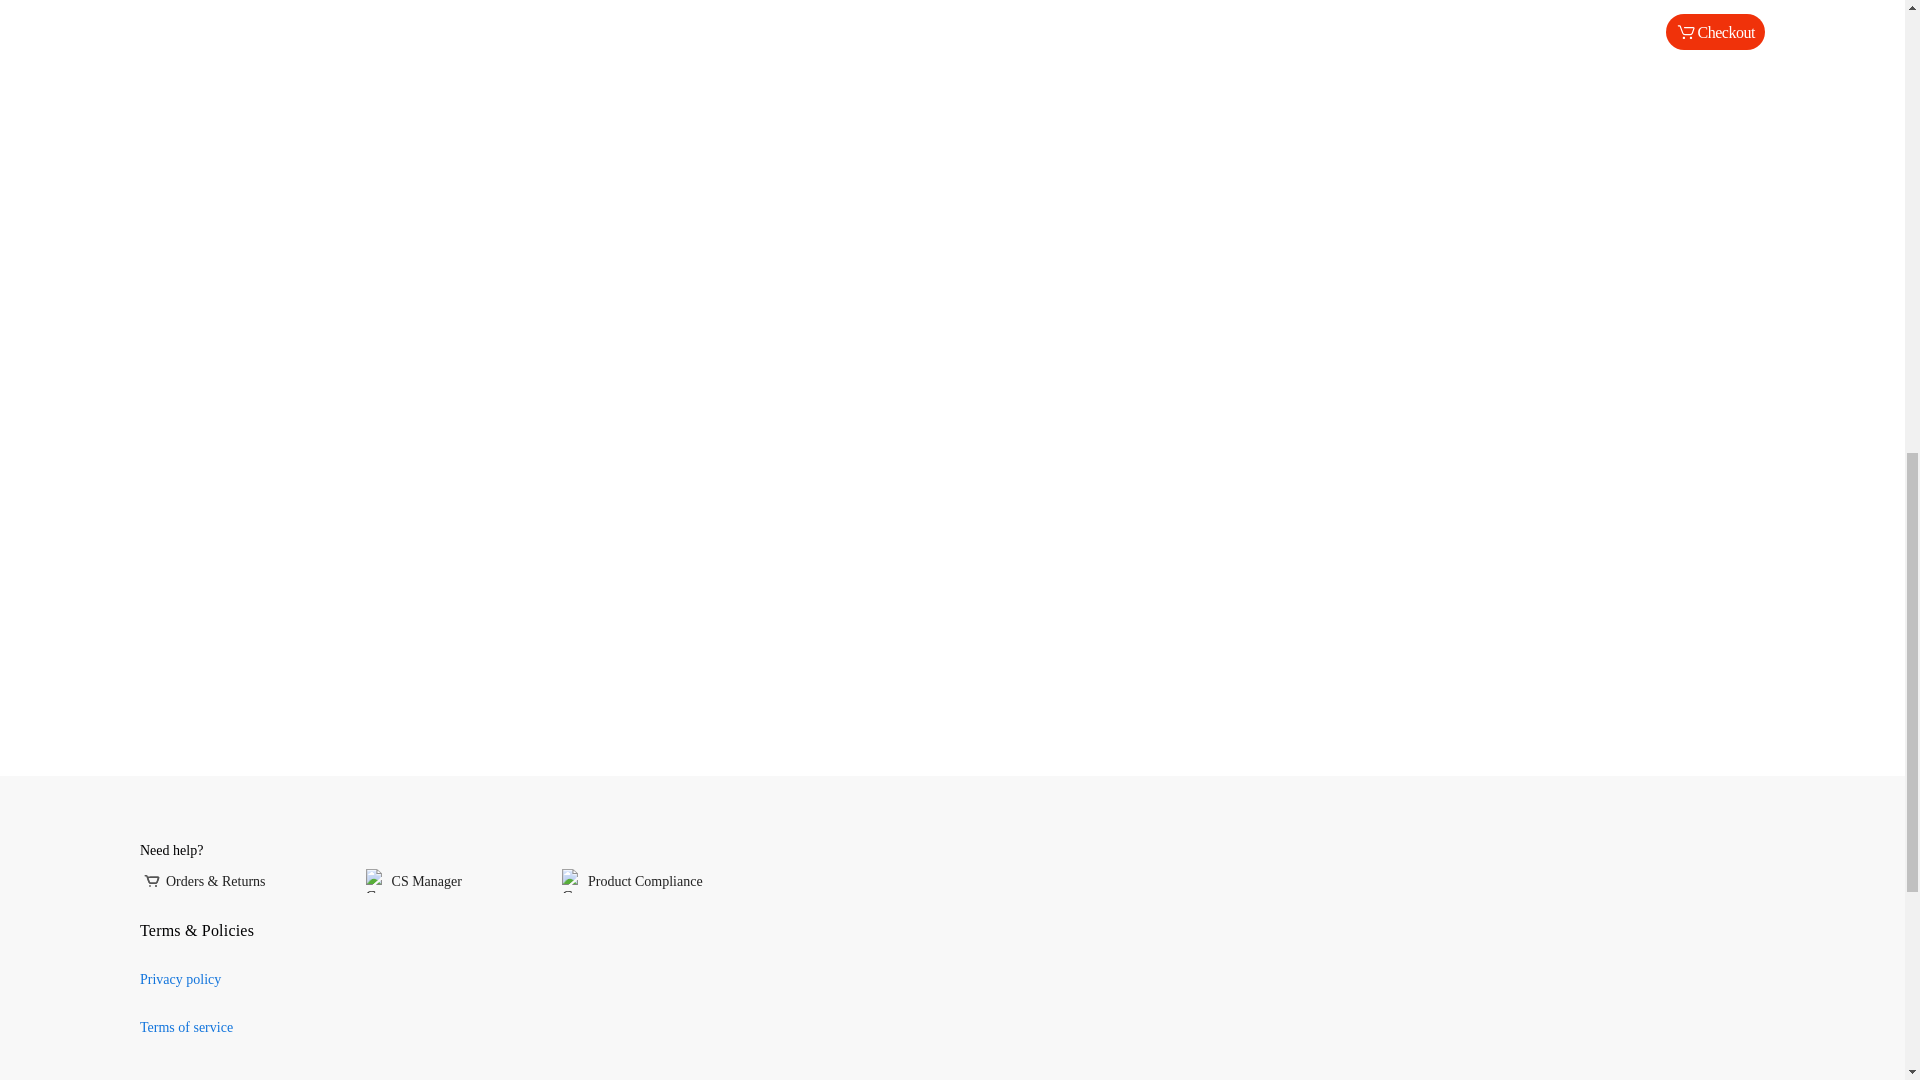  I want to click on Privacy policy, so click(180, 980).